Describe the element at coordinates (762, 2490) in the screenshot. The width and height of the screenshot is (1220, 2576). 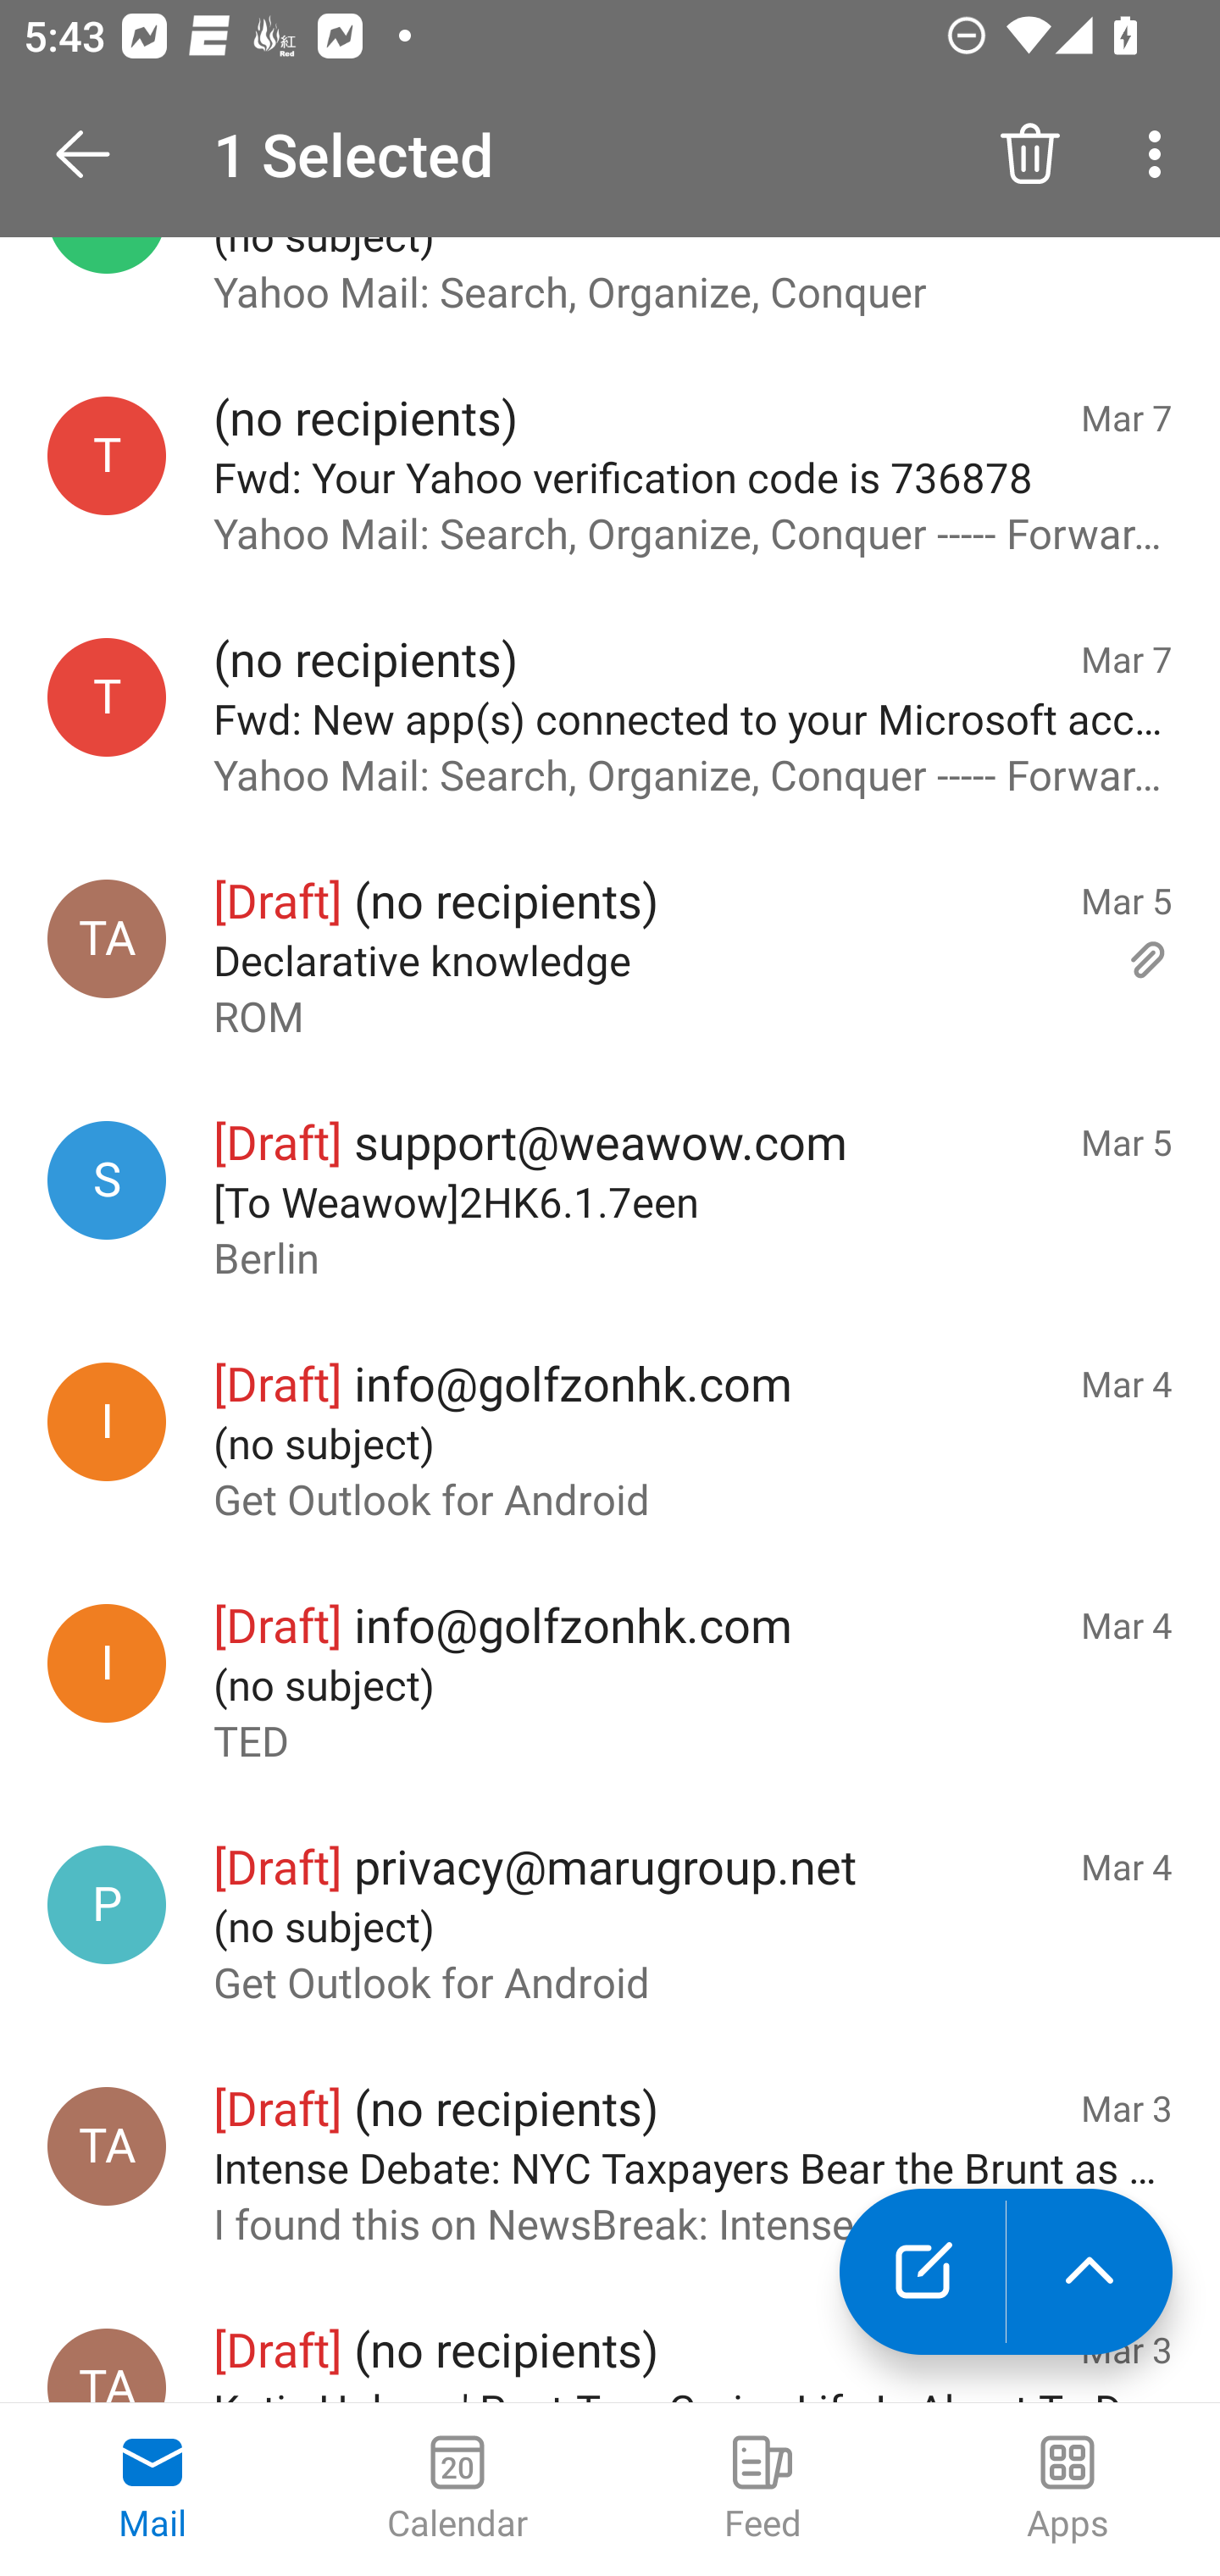
I see `Feed` at that location.